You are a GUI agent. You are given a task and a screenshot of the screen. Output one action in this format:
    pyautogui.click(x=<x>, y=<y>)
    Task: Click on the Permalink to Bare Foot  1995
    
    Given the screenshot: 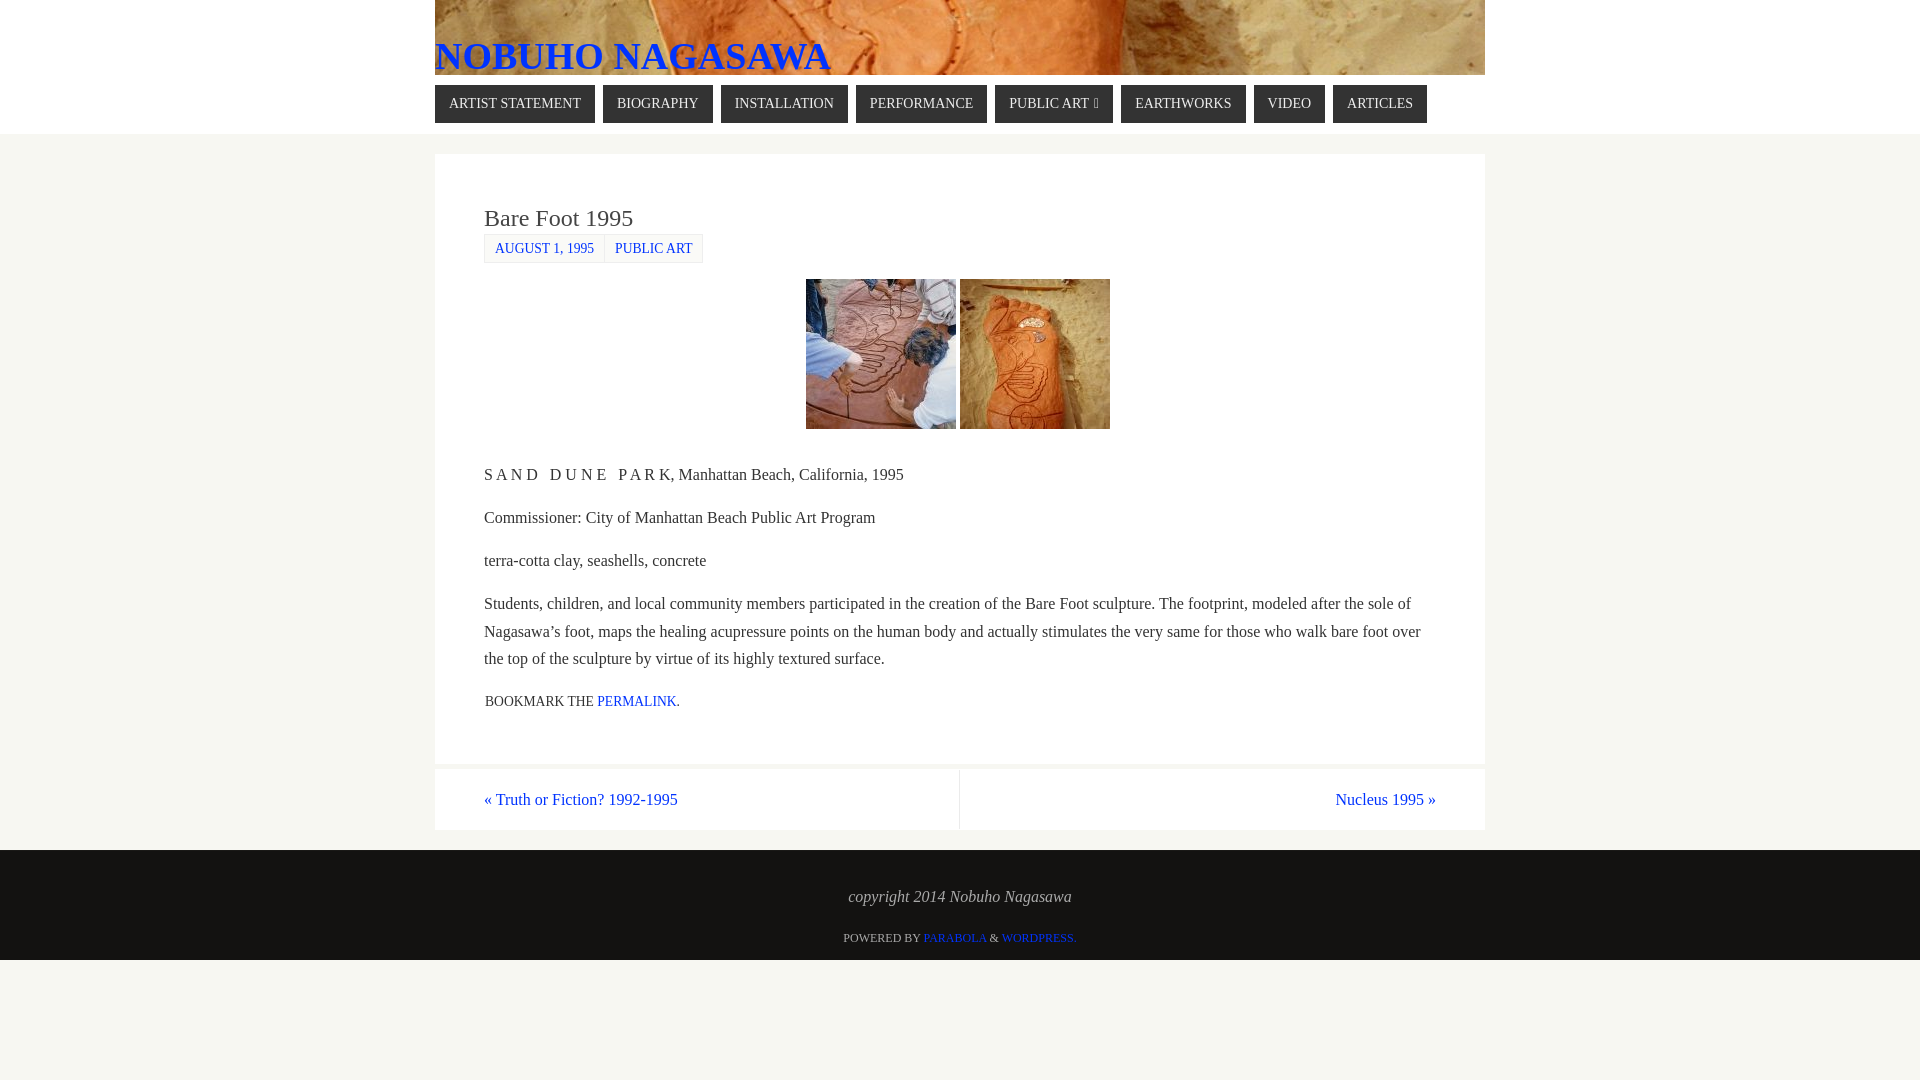 What is the action you would take?
    pyautogui.click(x=636, y=701)
    